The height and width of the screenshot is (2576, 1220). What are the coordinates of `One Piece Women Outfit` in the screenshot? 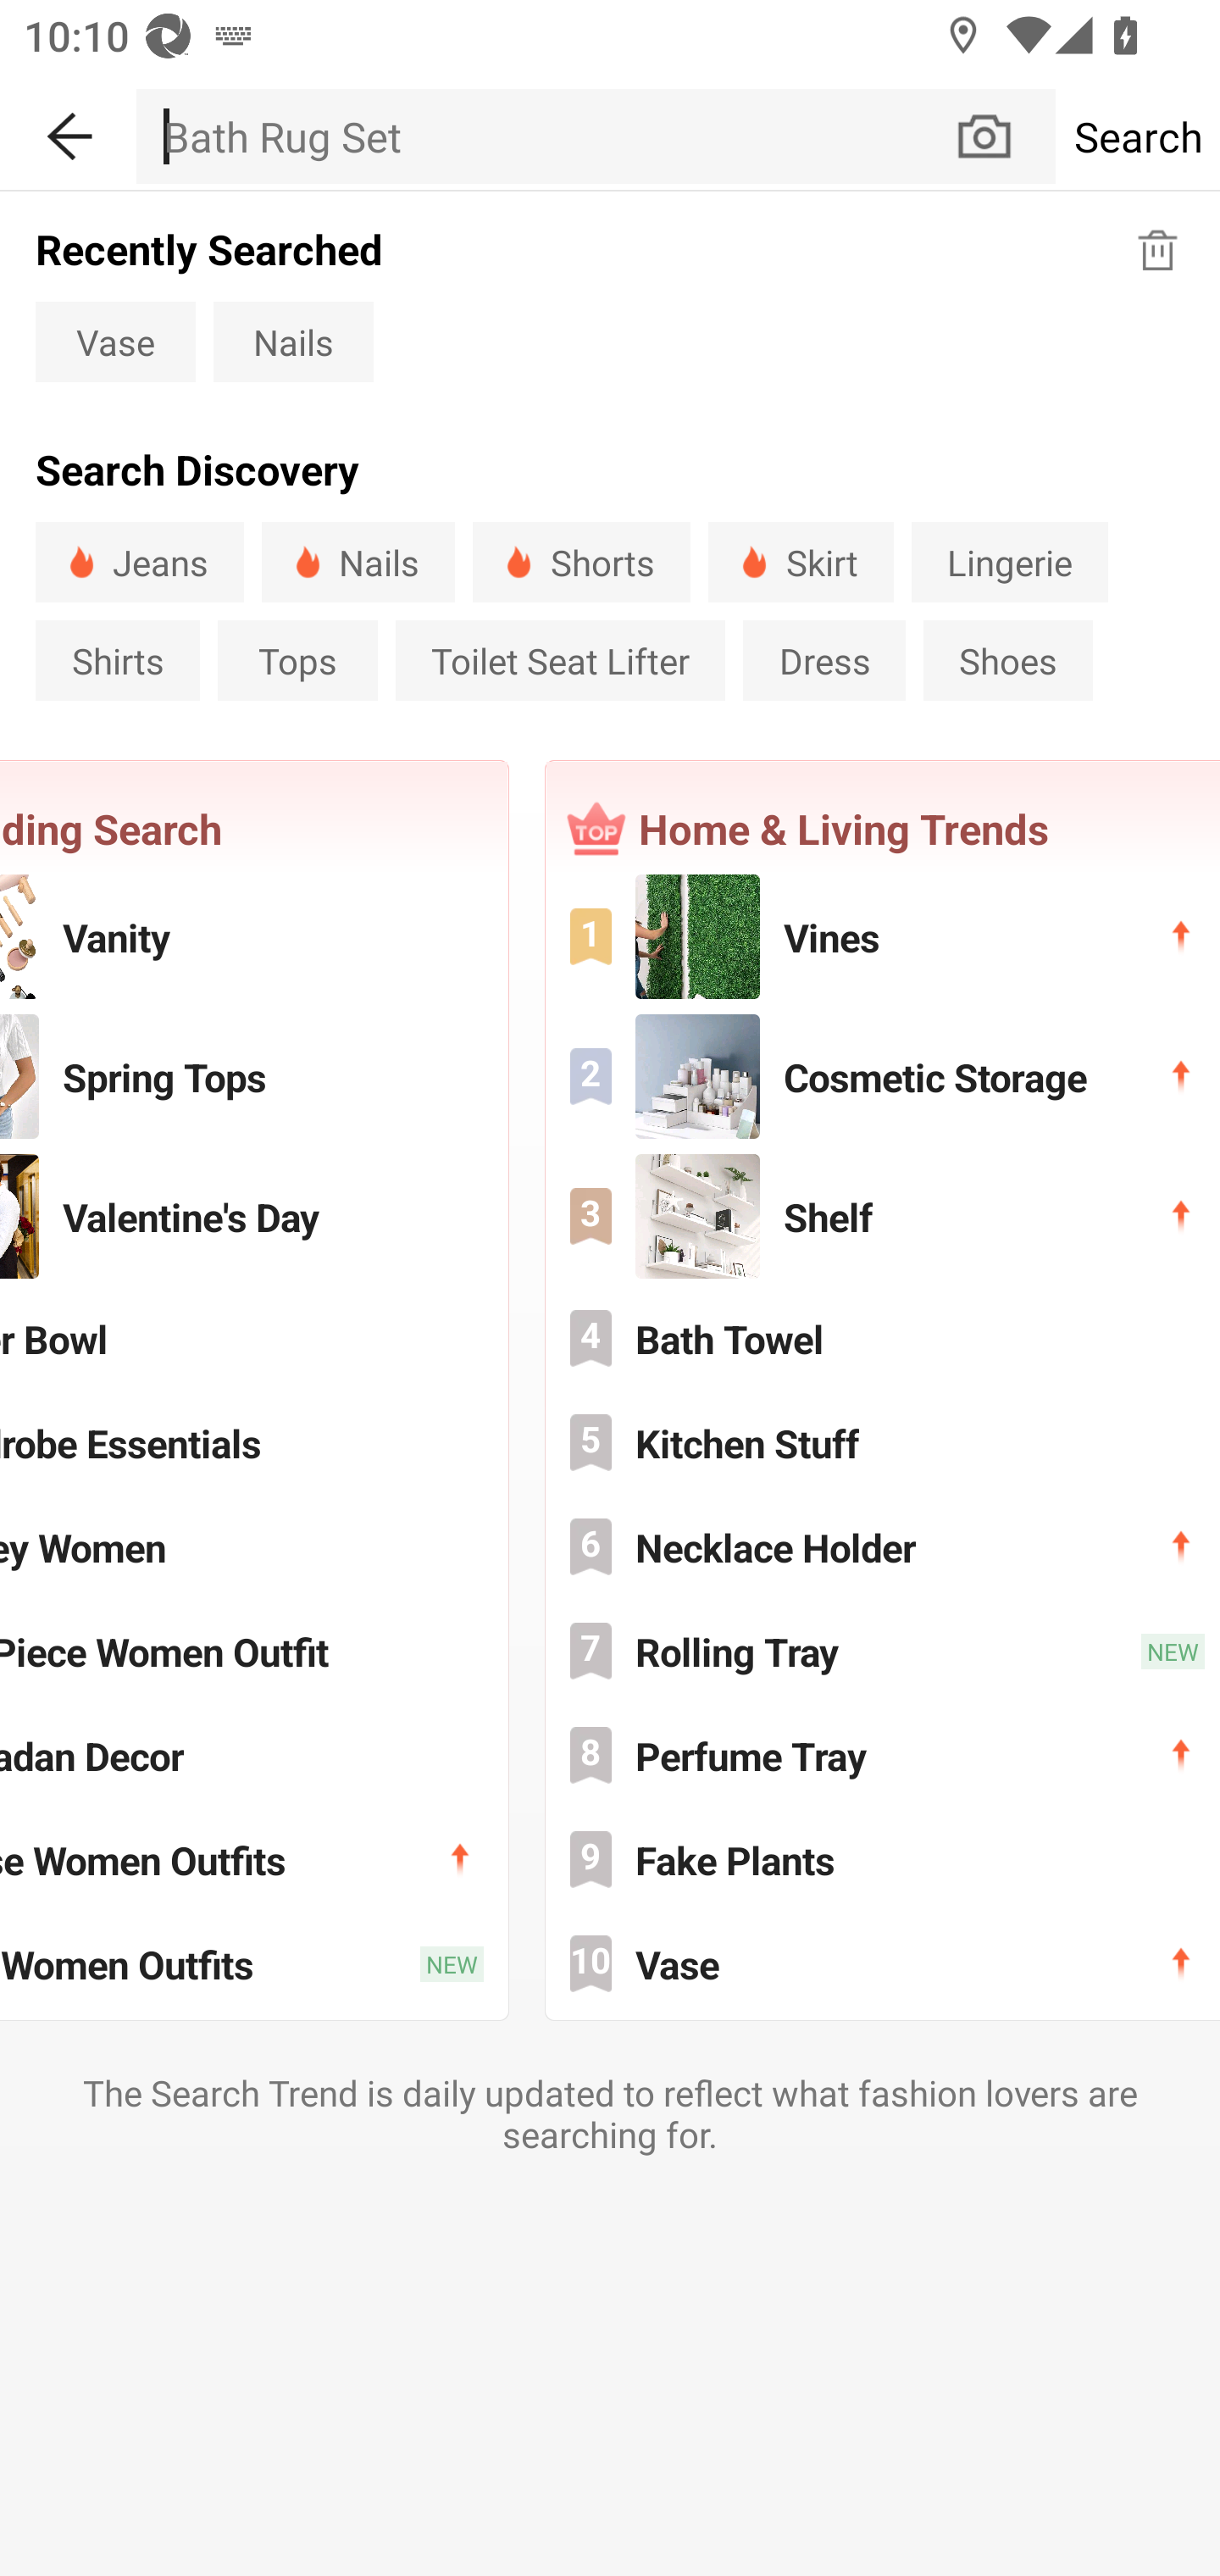 It's located at (254, 1651).